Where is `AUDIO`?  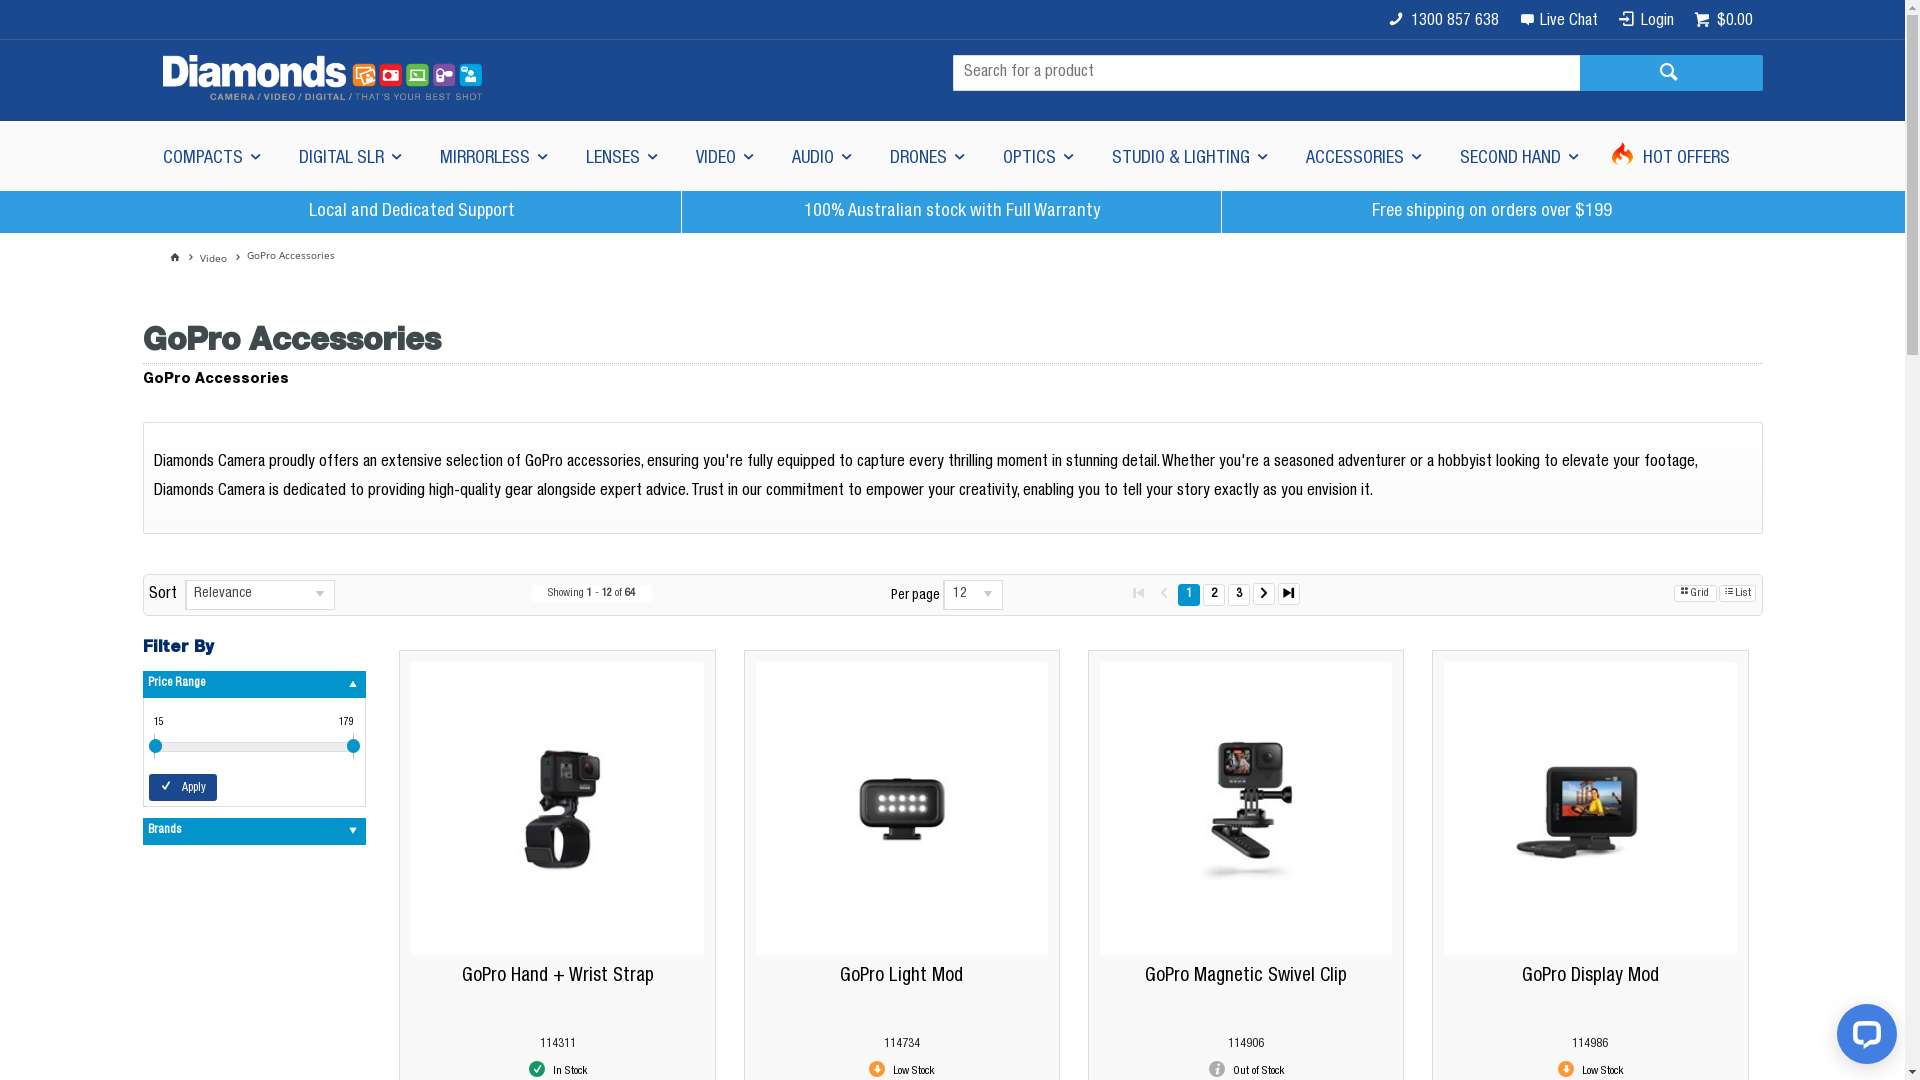 AUDIO is located at coordinates (821, 156).